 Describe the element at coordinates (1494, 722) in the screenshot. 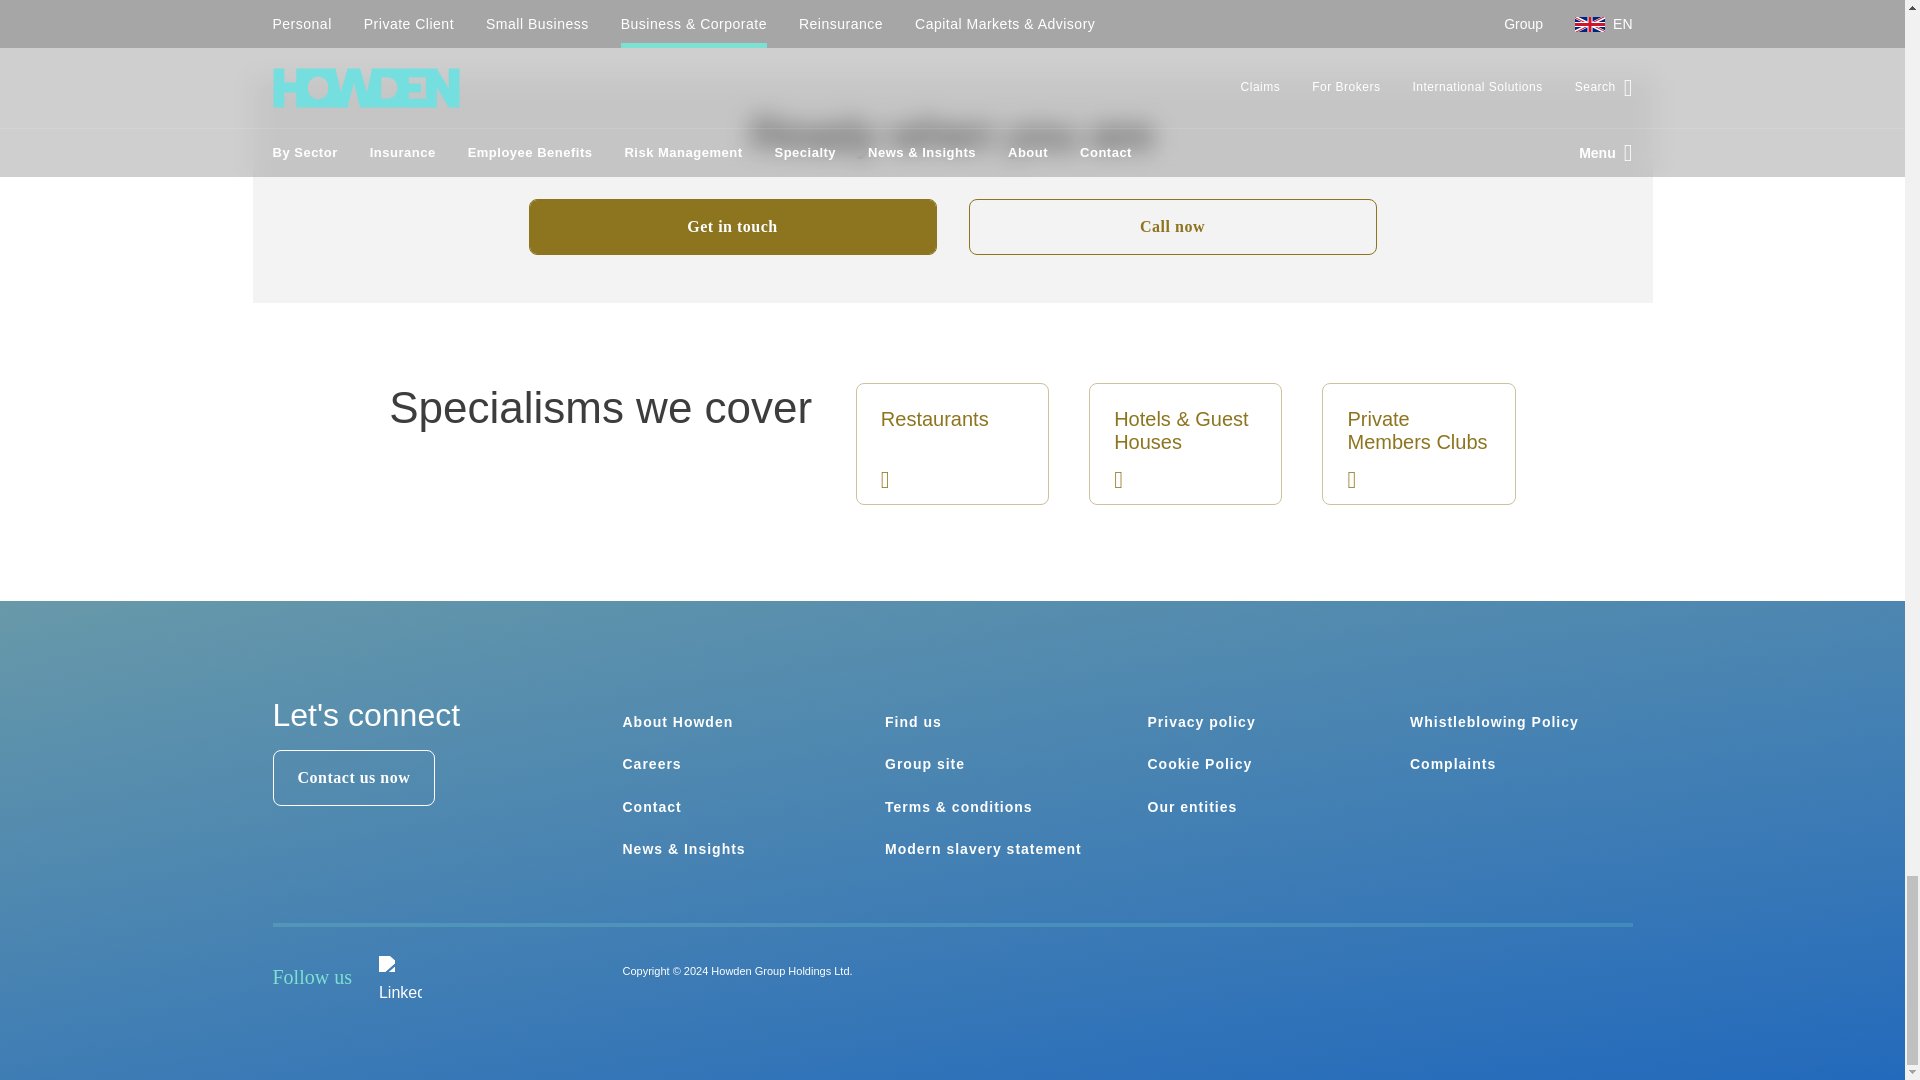

I see `Whistleblowing Policy` at that location.